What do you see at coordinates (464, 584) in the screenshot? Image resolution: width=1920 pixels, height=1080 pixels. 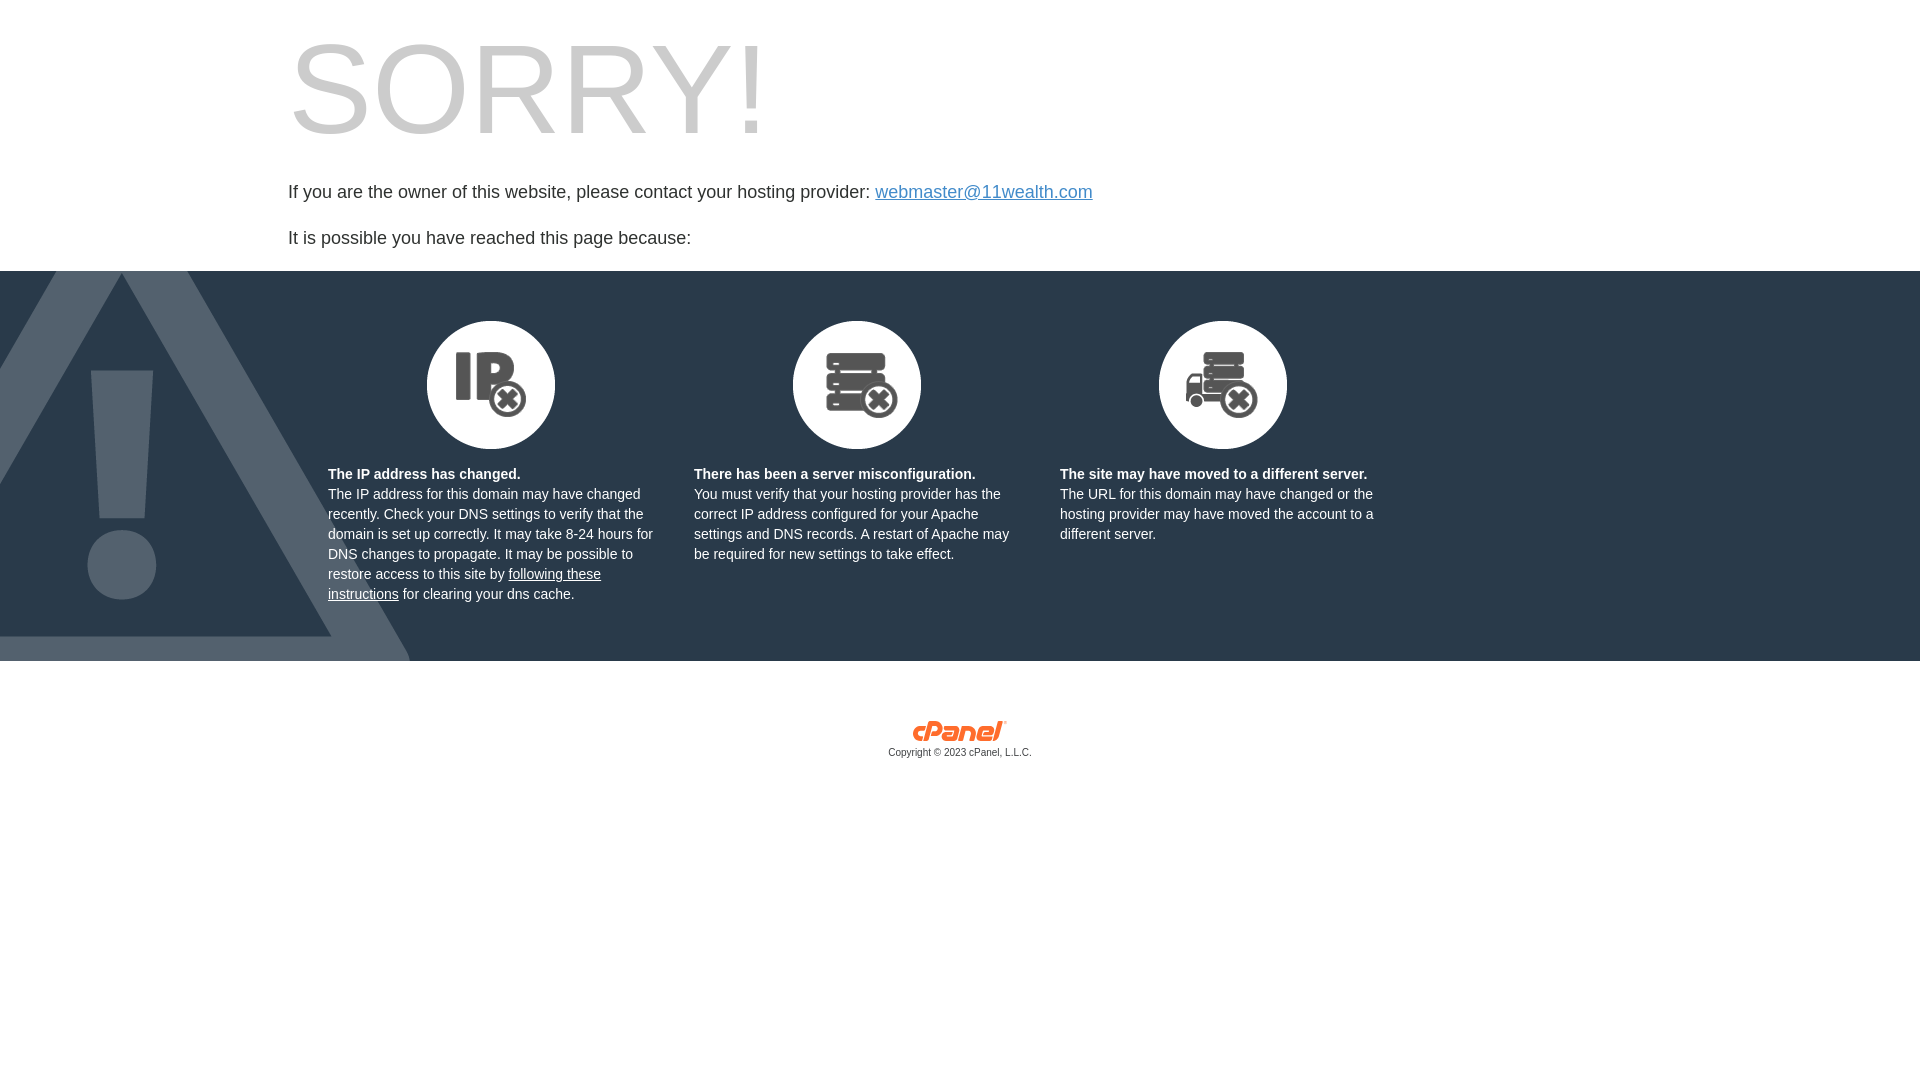 I see `following these instructions` at bounding box center [464, 584].